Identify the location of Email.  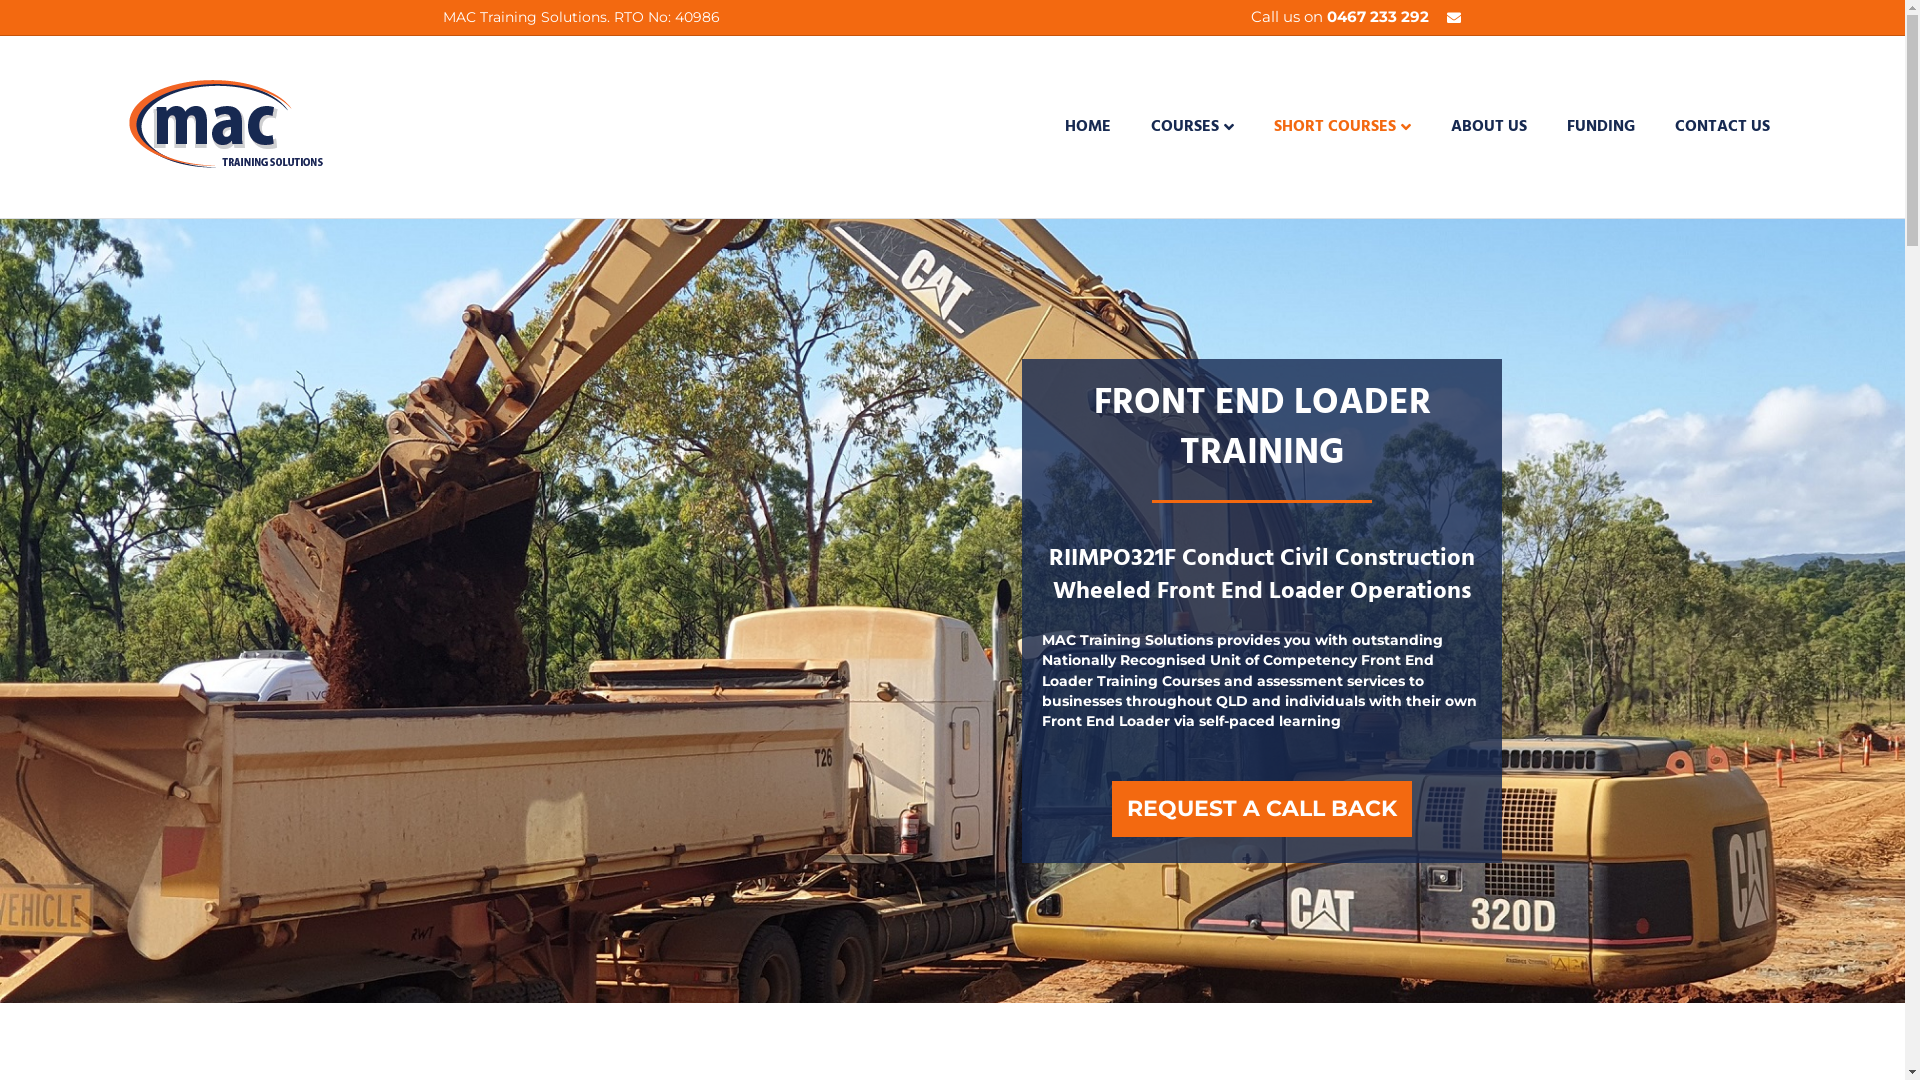
(1448, 16).